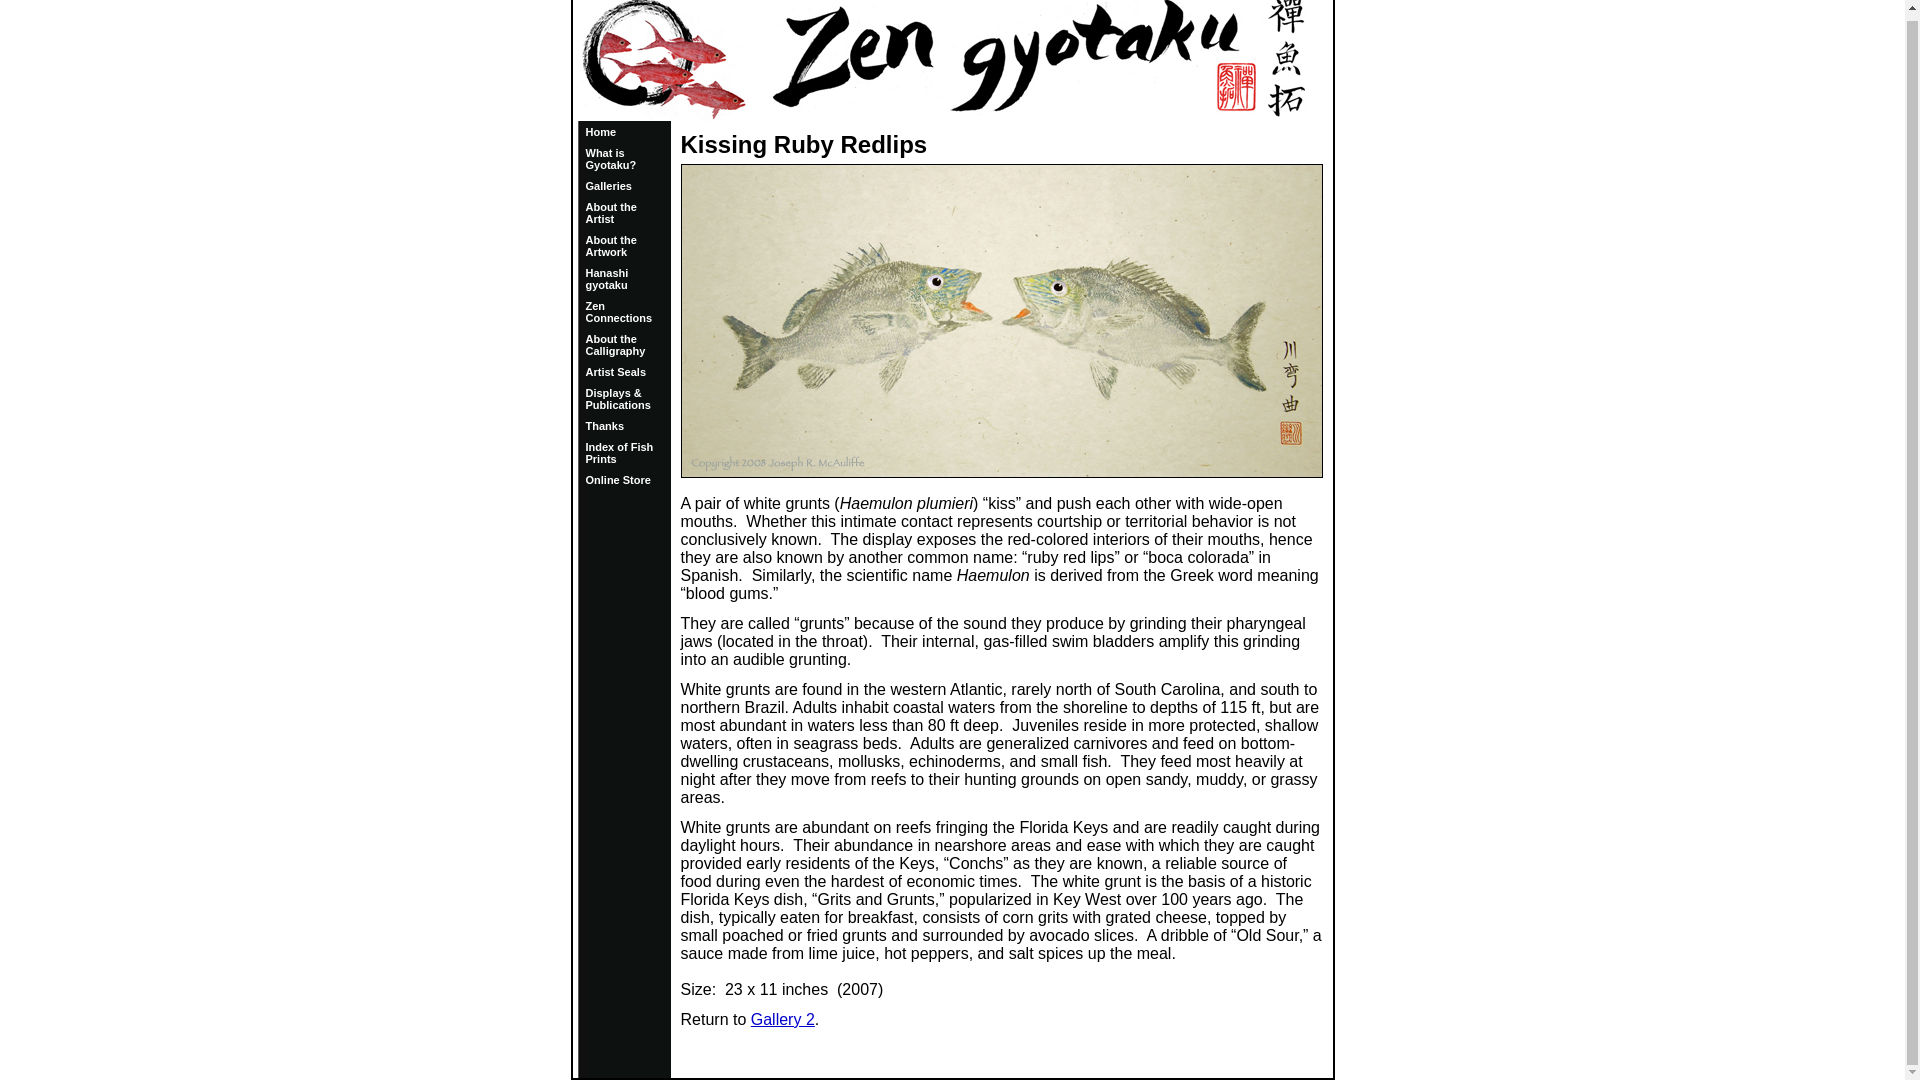 This screenshot has width=1920, height=1080. Describe the element at coordinates (608, 186) in the screenshot. I see `Galleries` at that location.